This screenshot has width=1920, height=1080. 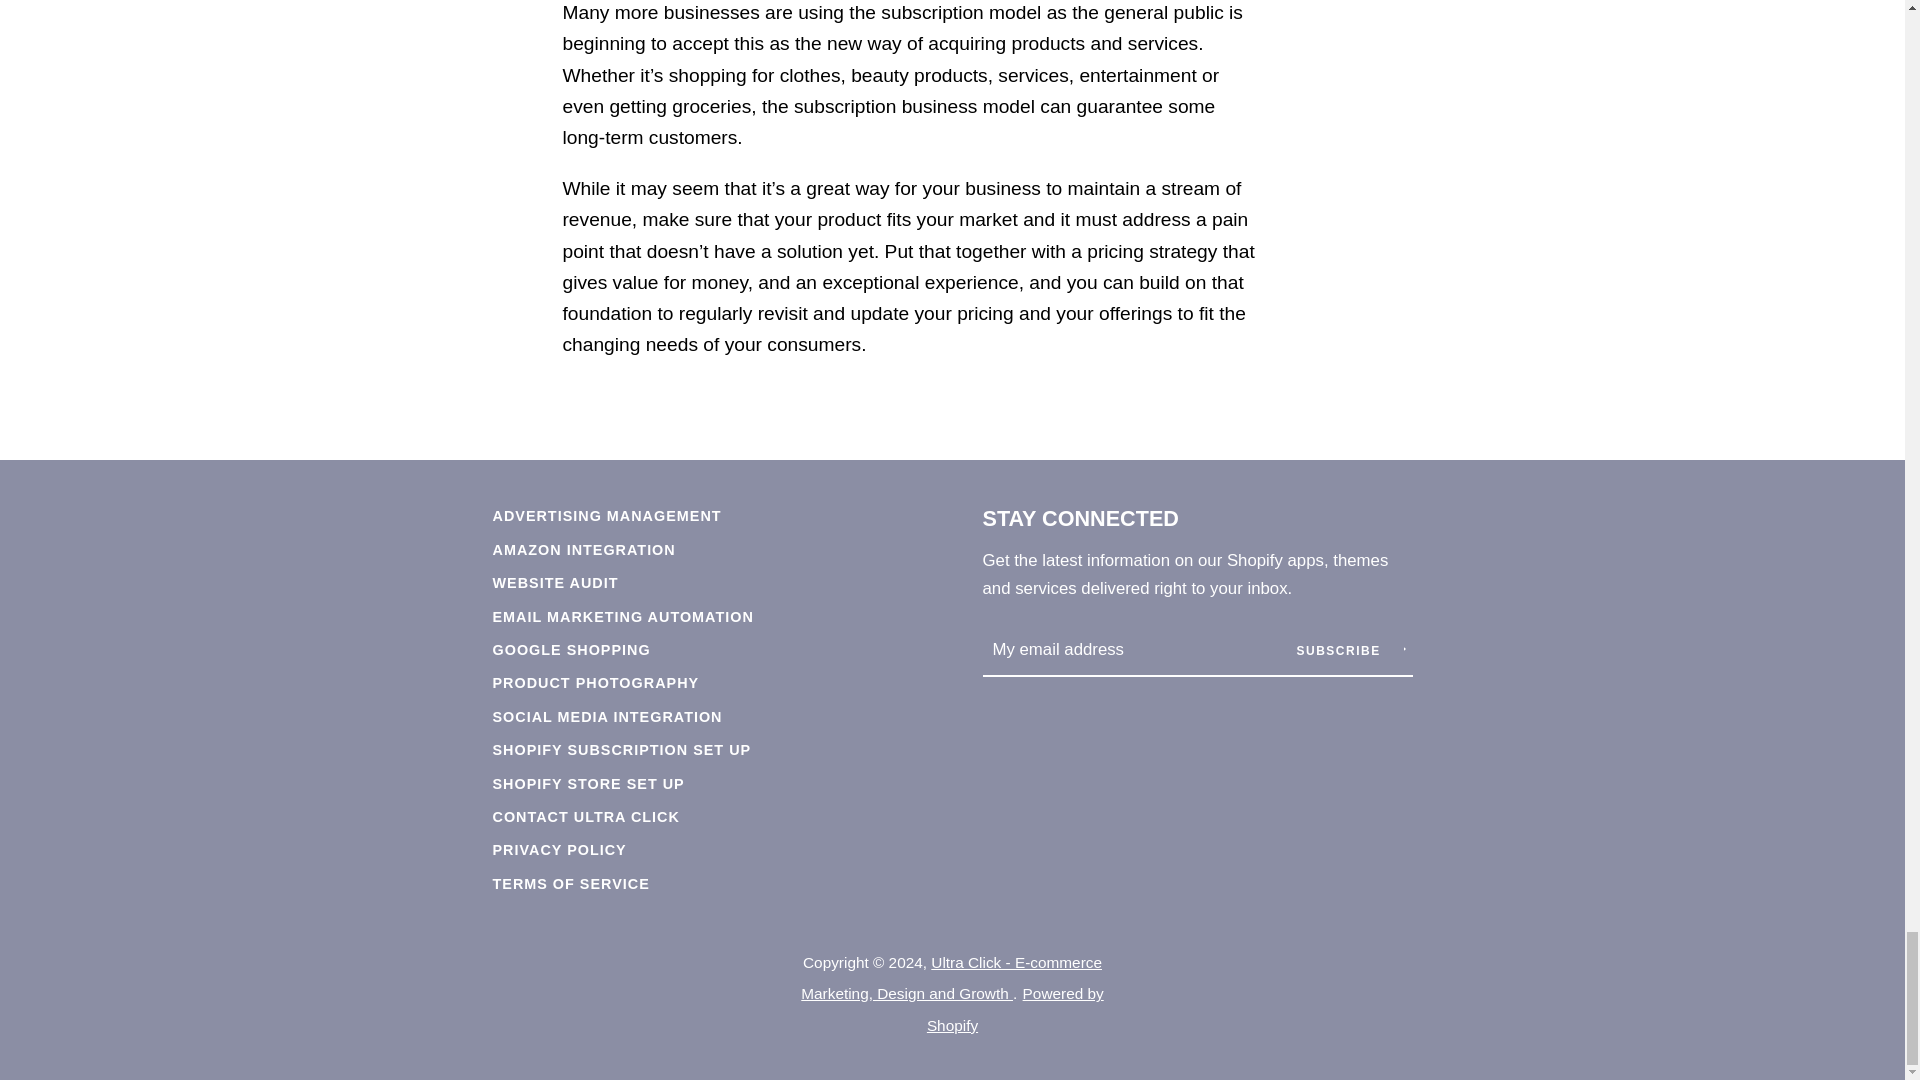 I want to click on AMAZON INTEGRATION, so click(x=583, y=550).